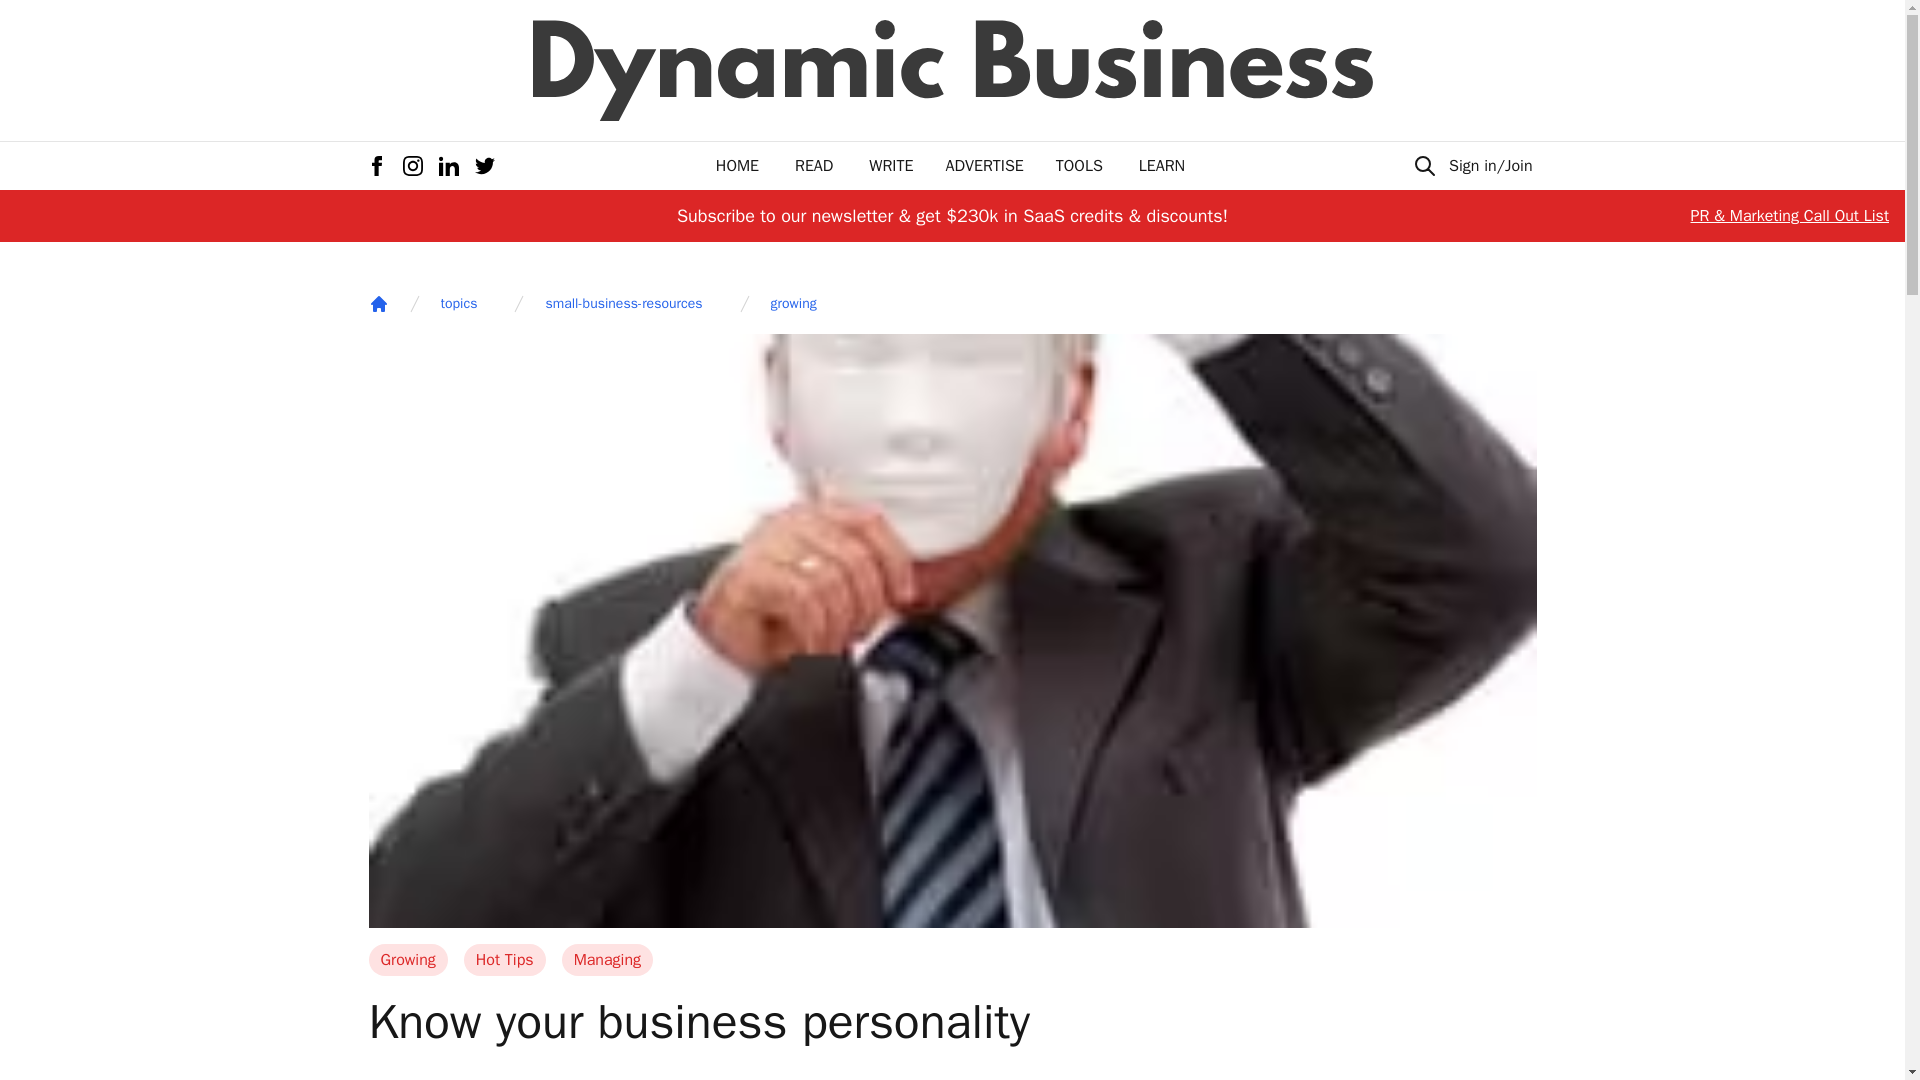 The image size is (1920, 1080). Describe the element at coordinates (458, 304) in the screenshot. I see `topics` at that location.